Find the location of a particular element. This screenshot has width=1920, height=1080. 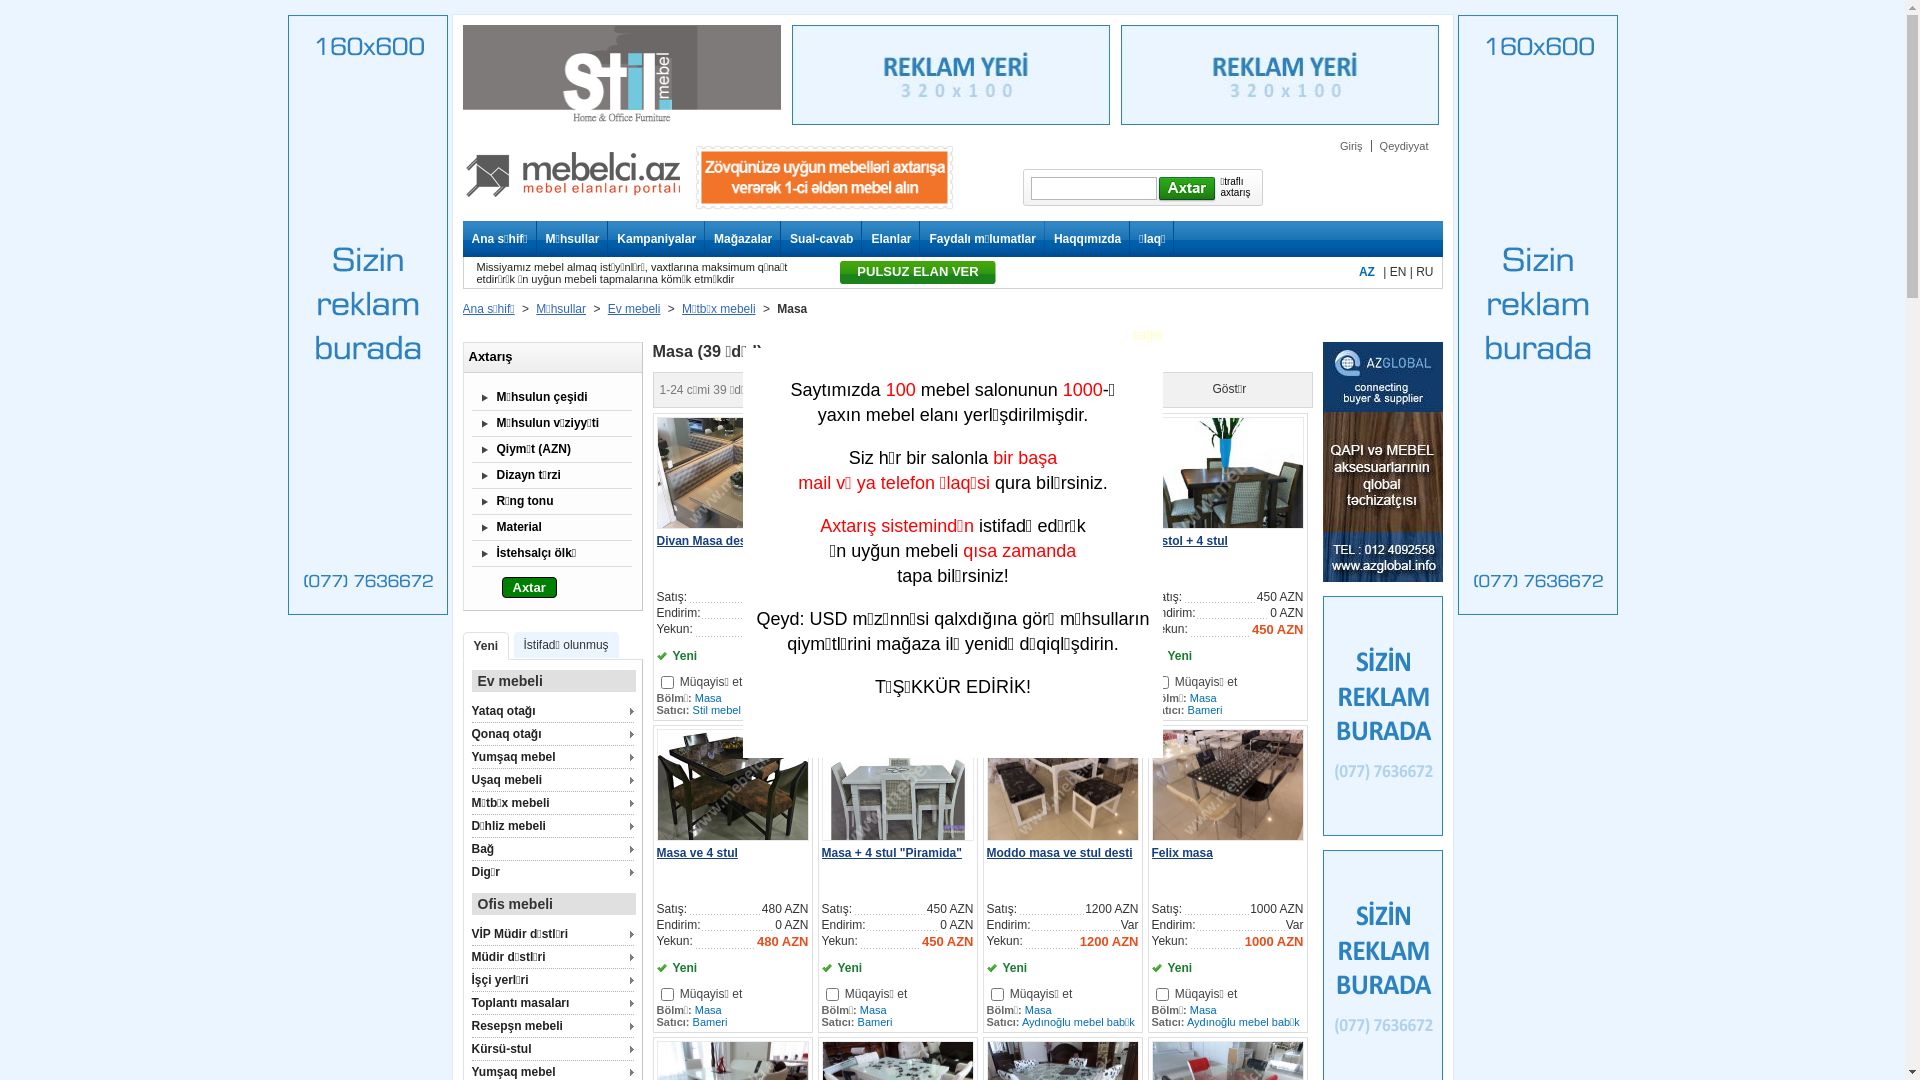

Masa is located at coordinates (708, 698).